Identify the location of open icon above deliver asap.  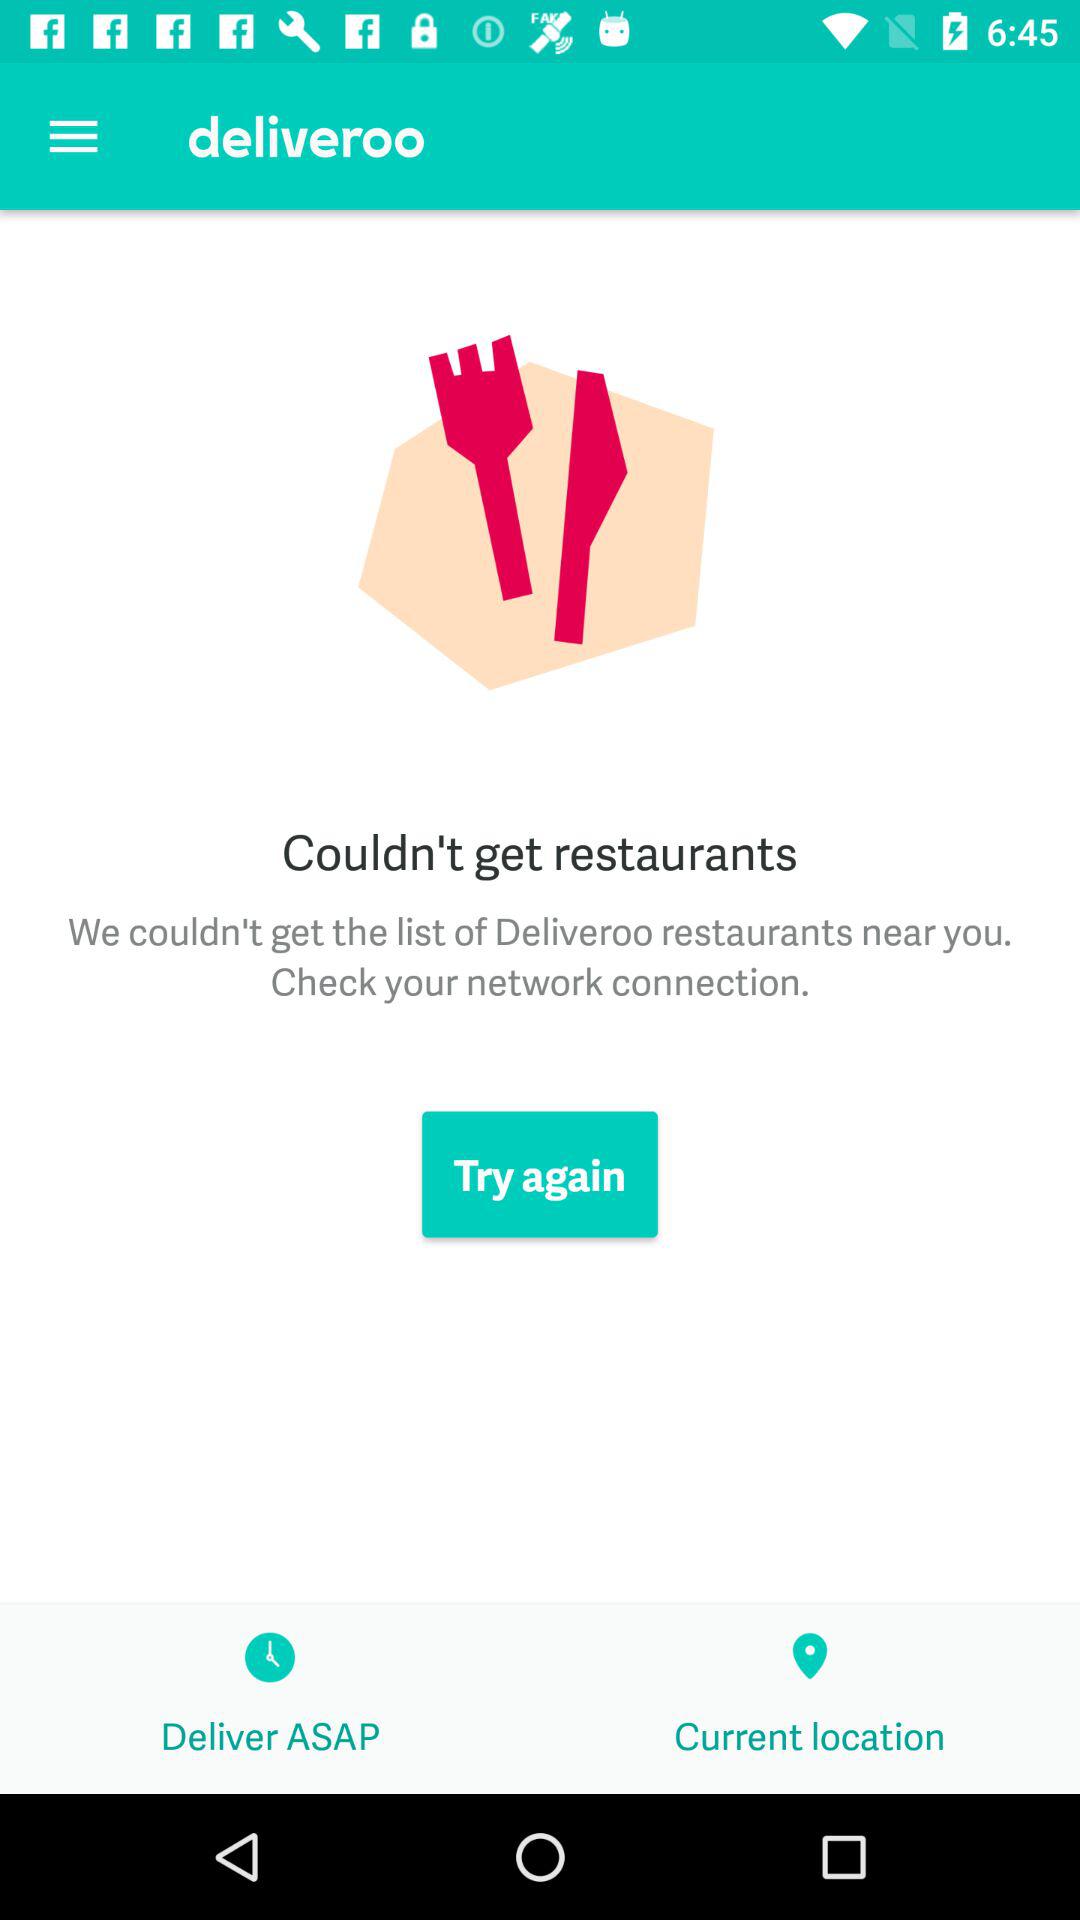
(540, 1174).